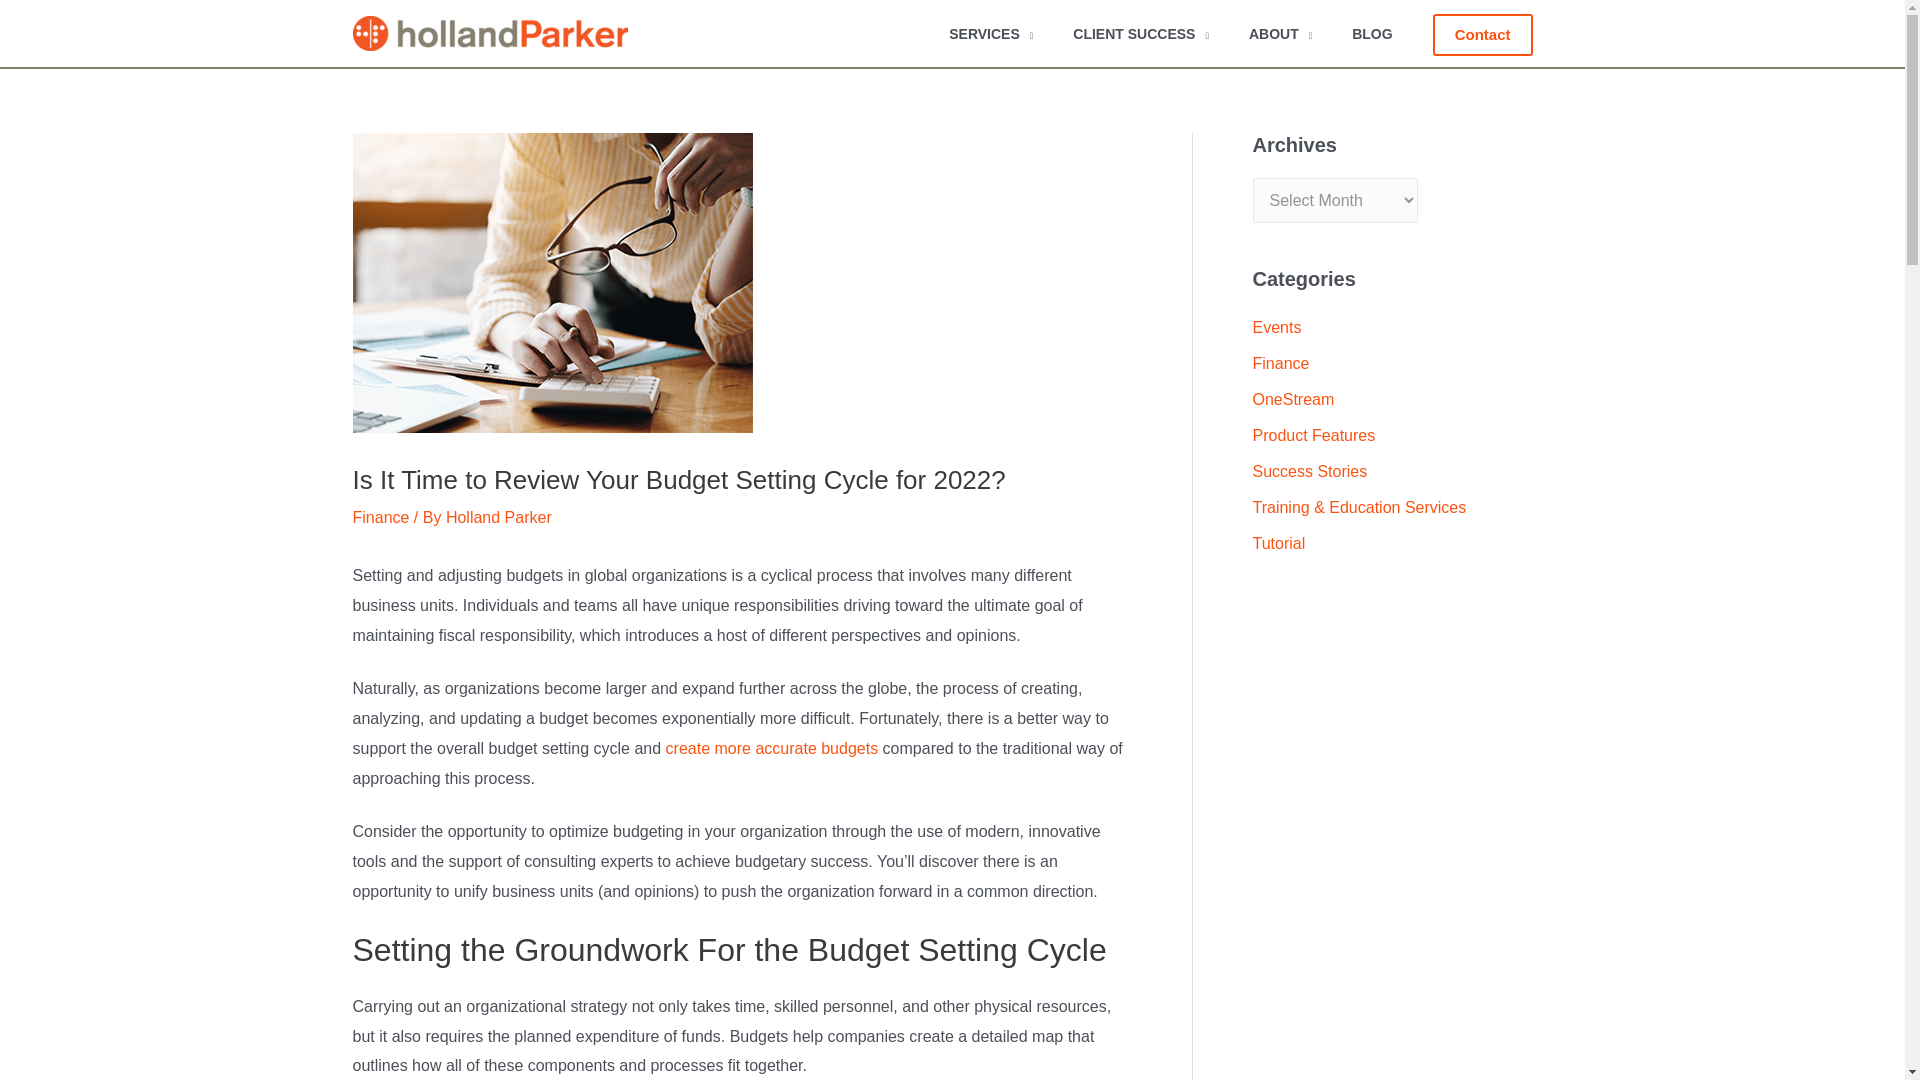 This screenshot has width=1920, height=1080. What do you see at coordinates (1140, 33) in the screenshot?
I see `CLIENT SUCCESS` at bounding box center [1140, 33].